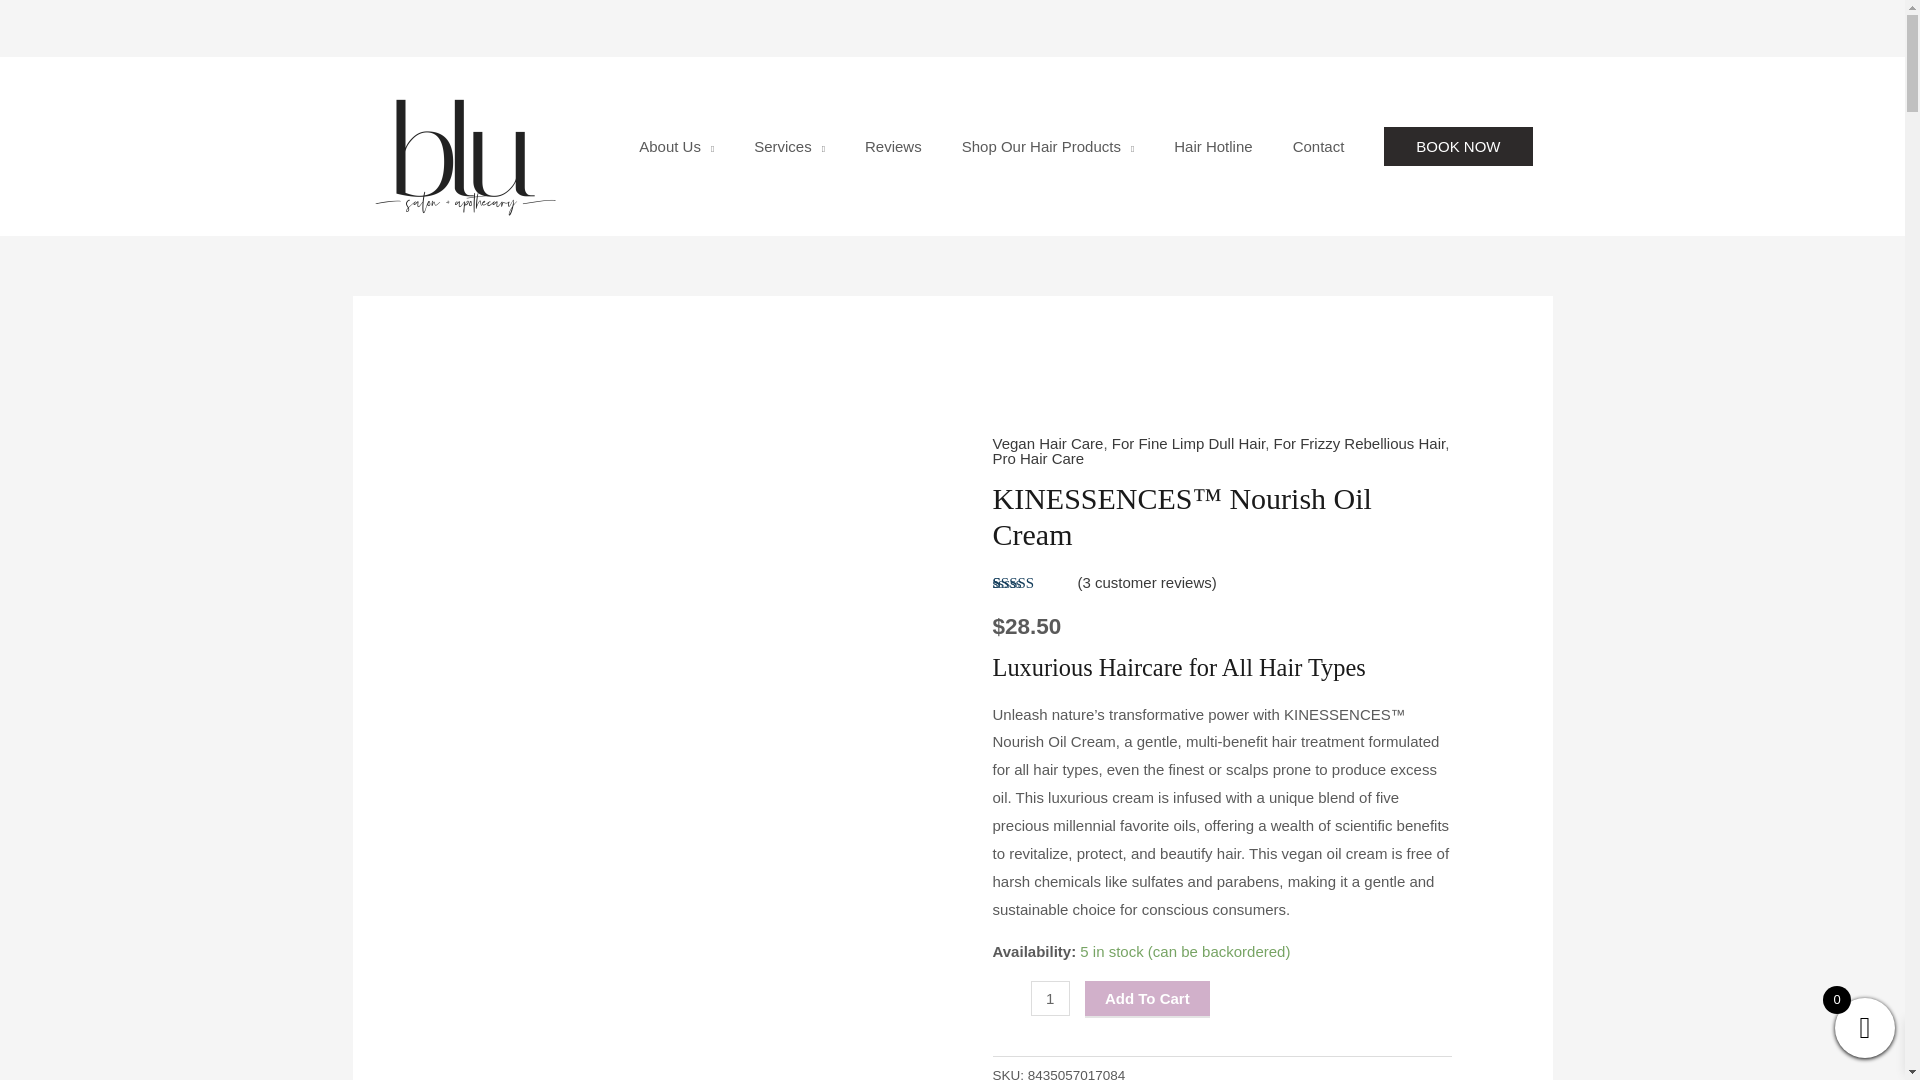  What do you see at coordinates (1318, 146) in the screenshot?
I see `Contact` at bounding box center [1318, 146].